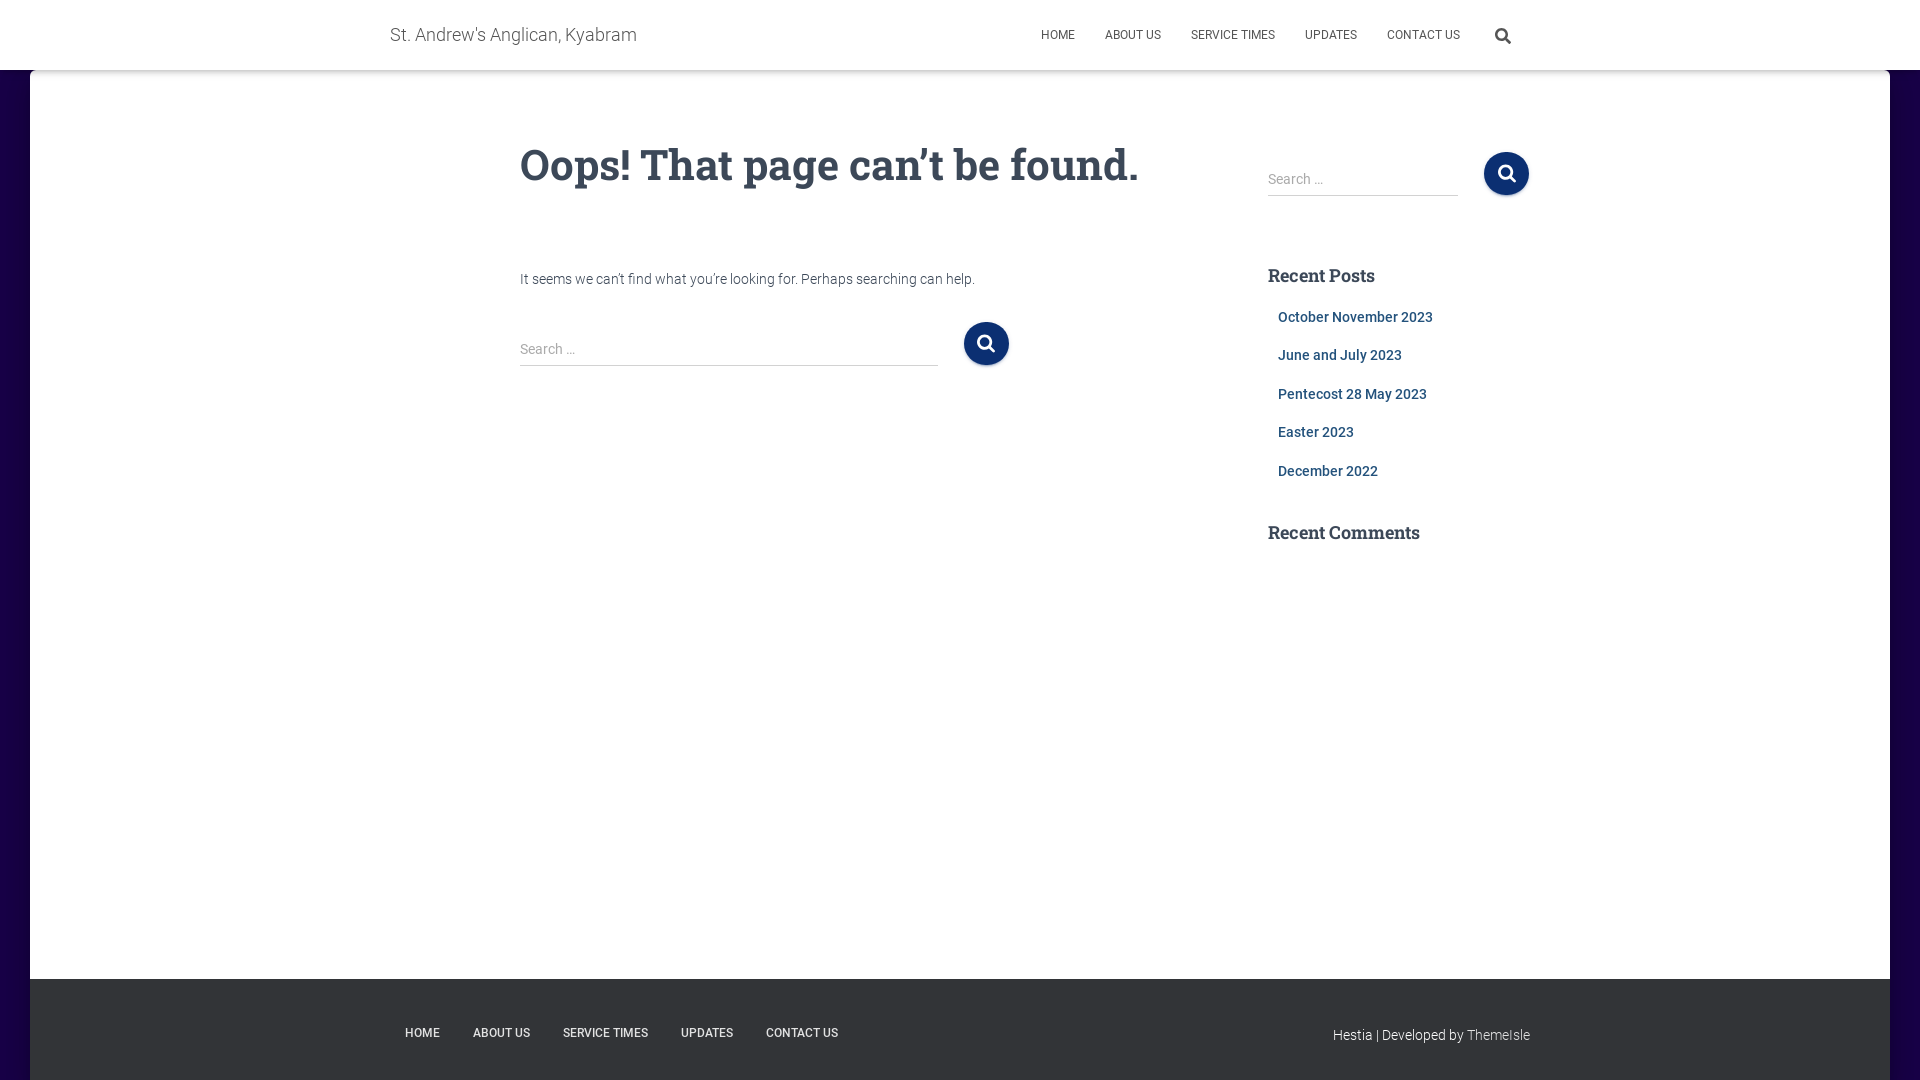 Image resolution: width=1920 pixels, height=1080 pixels. What do you see at coordinates (1340, 355) in the screenshot?
I see `June and July 2023` at bounding box center [1340, 355].